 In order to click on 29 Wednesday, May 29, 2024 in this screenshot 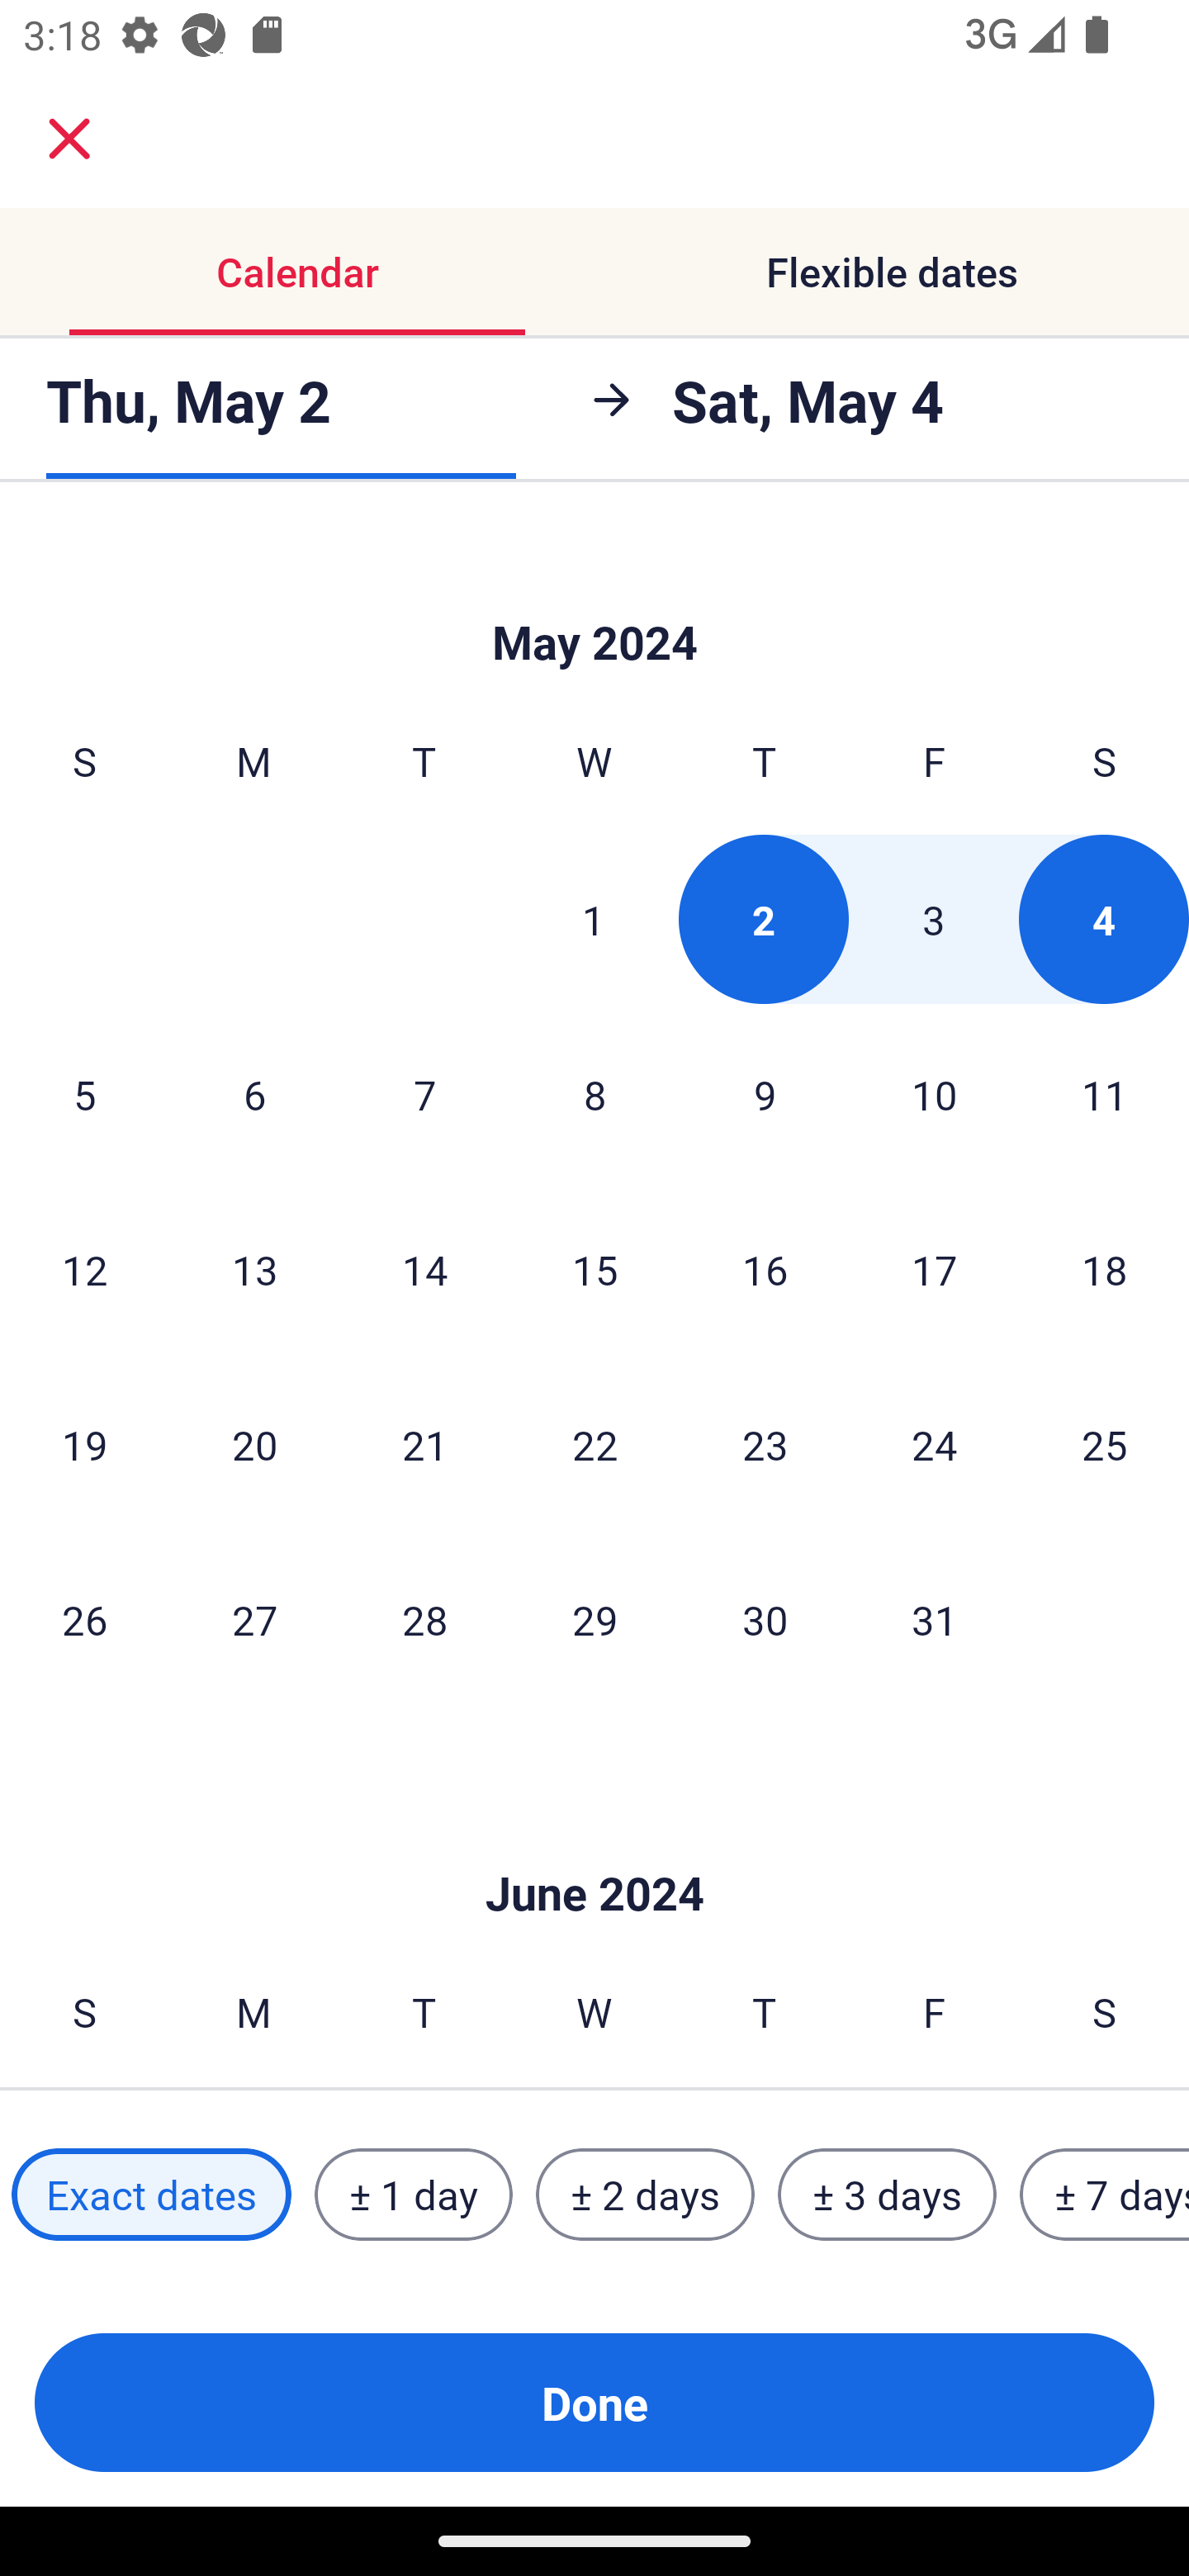, I will do `click(594, 1620)`.